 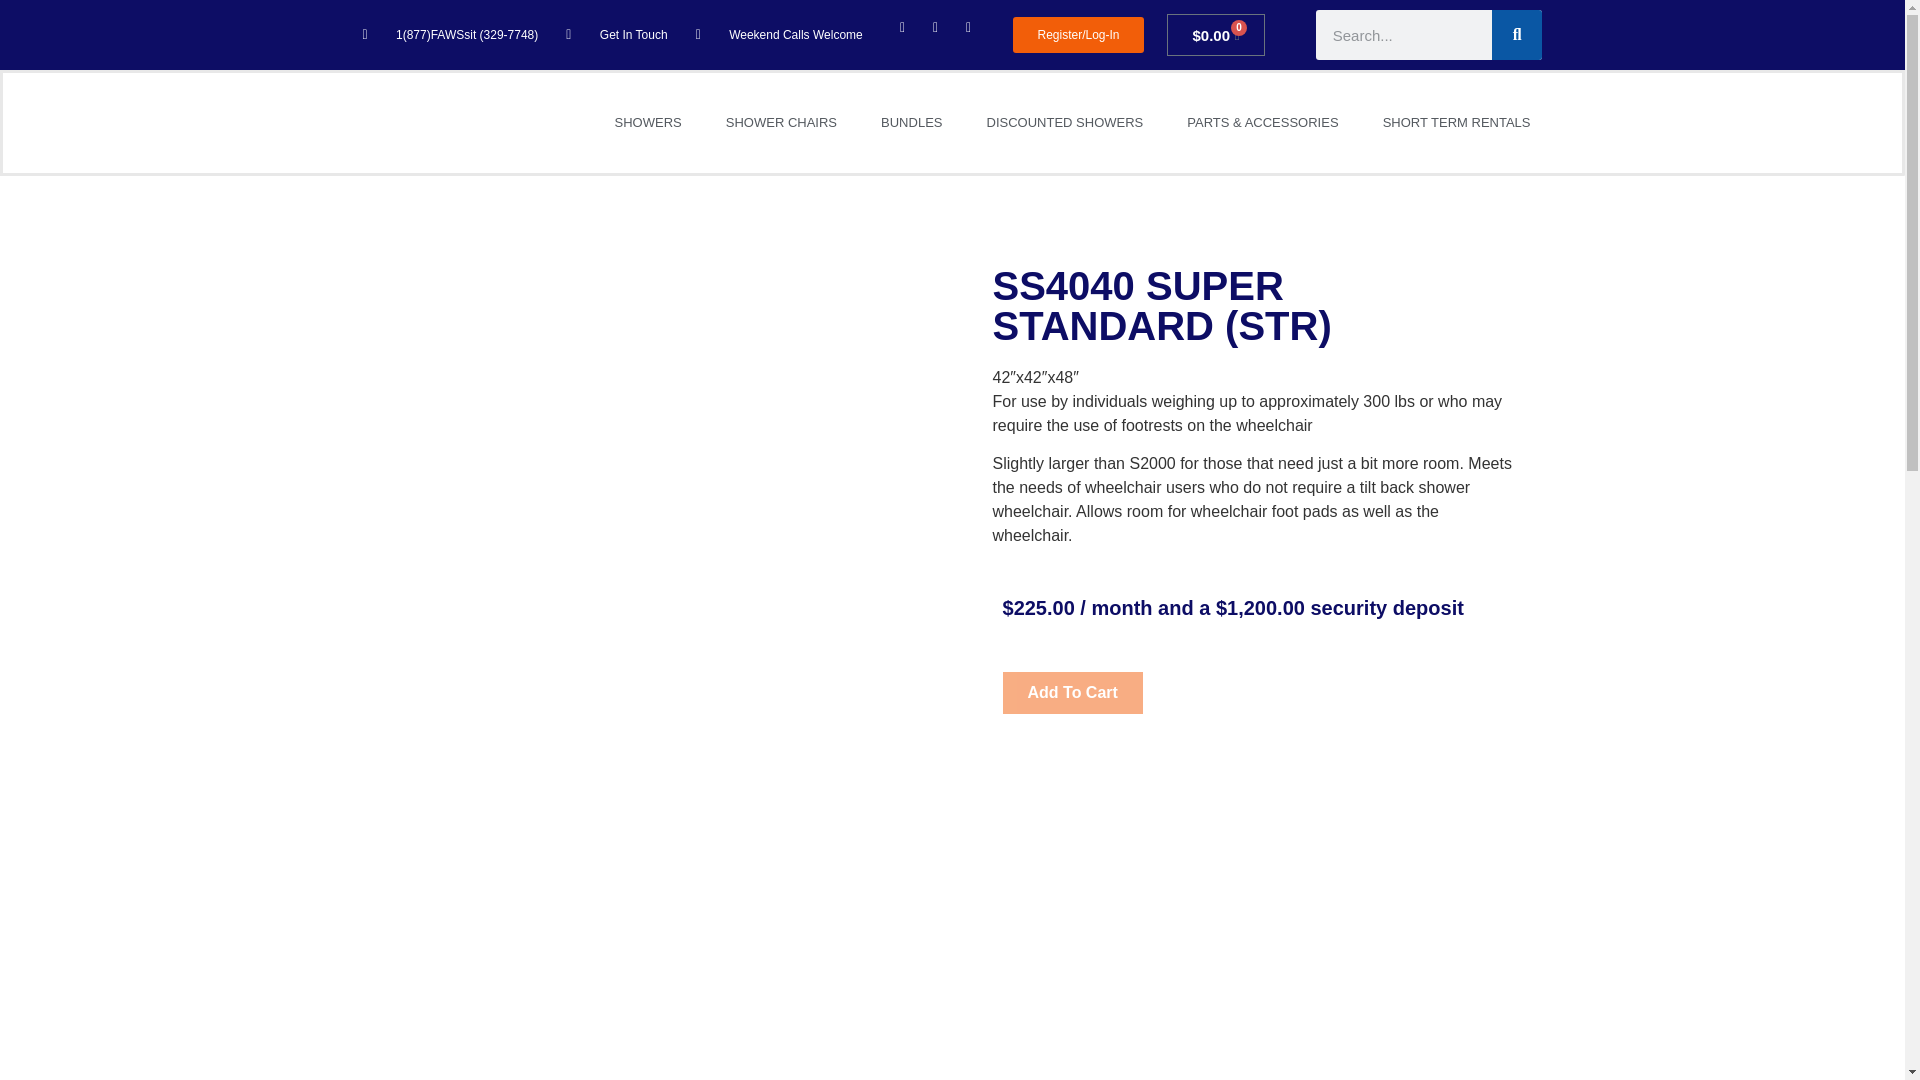 I want to click on SHOWERS, so click(x=646, y=122).